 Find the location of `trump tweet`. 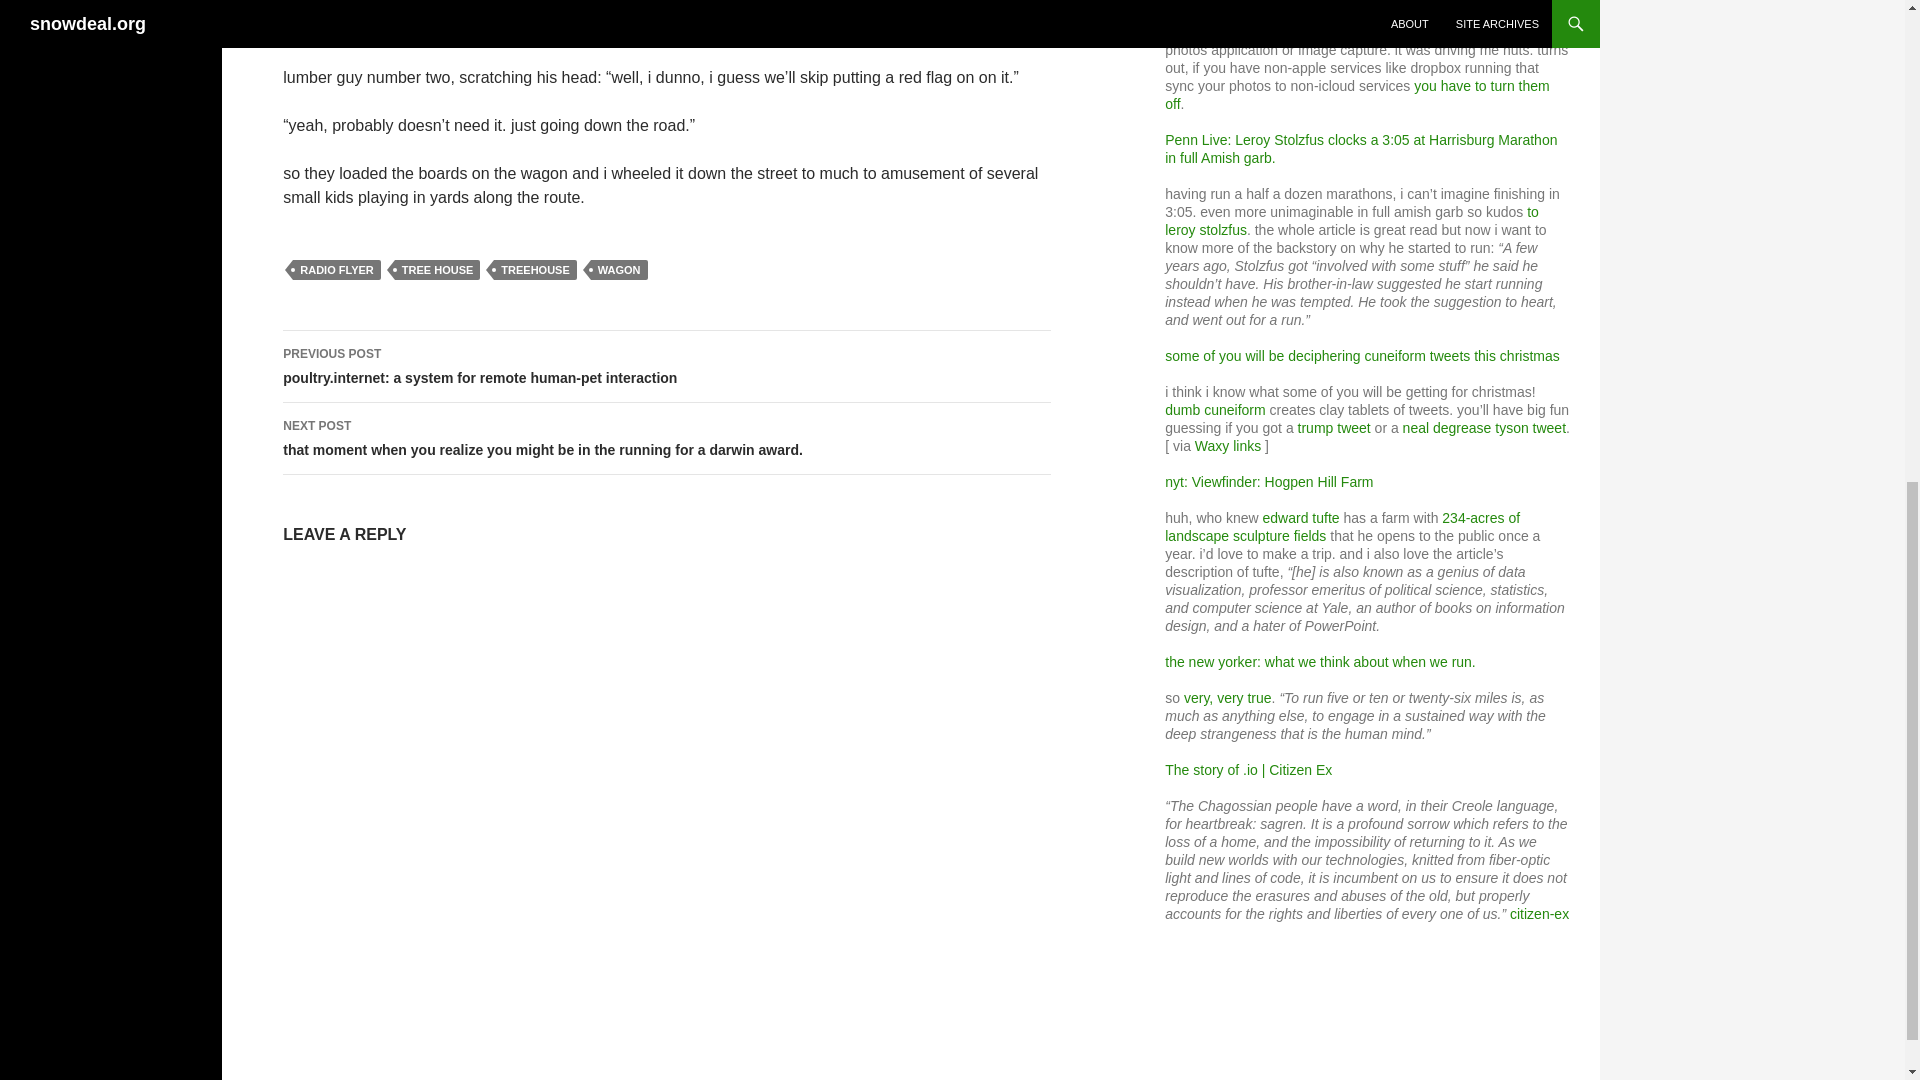

trump tweet is located at coordinates (1334, 428).